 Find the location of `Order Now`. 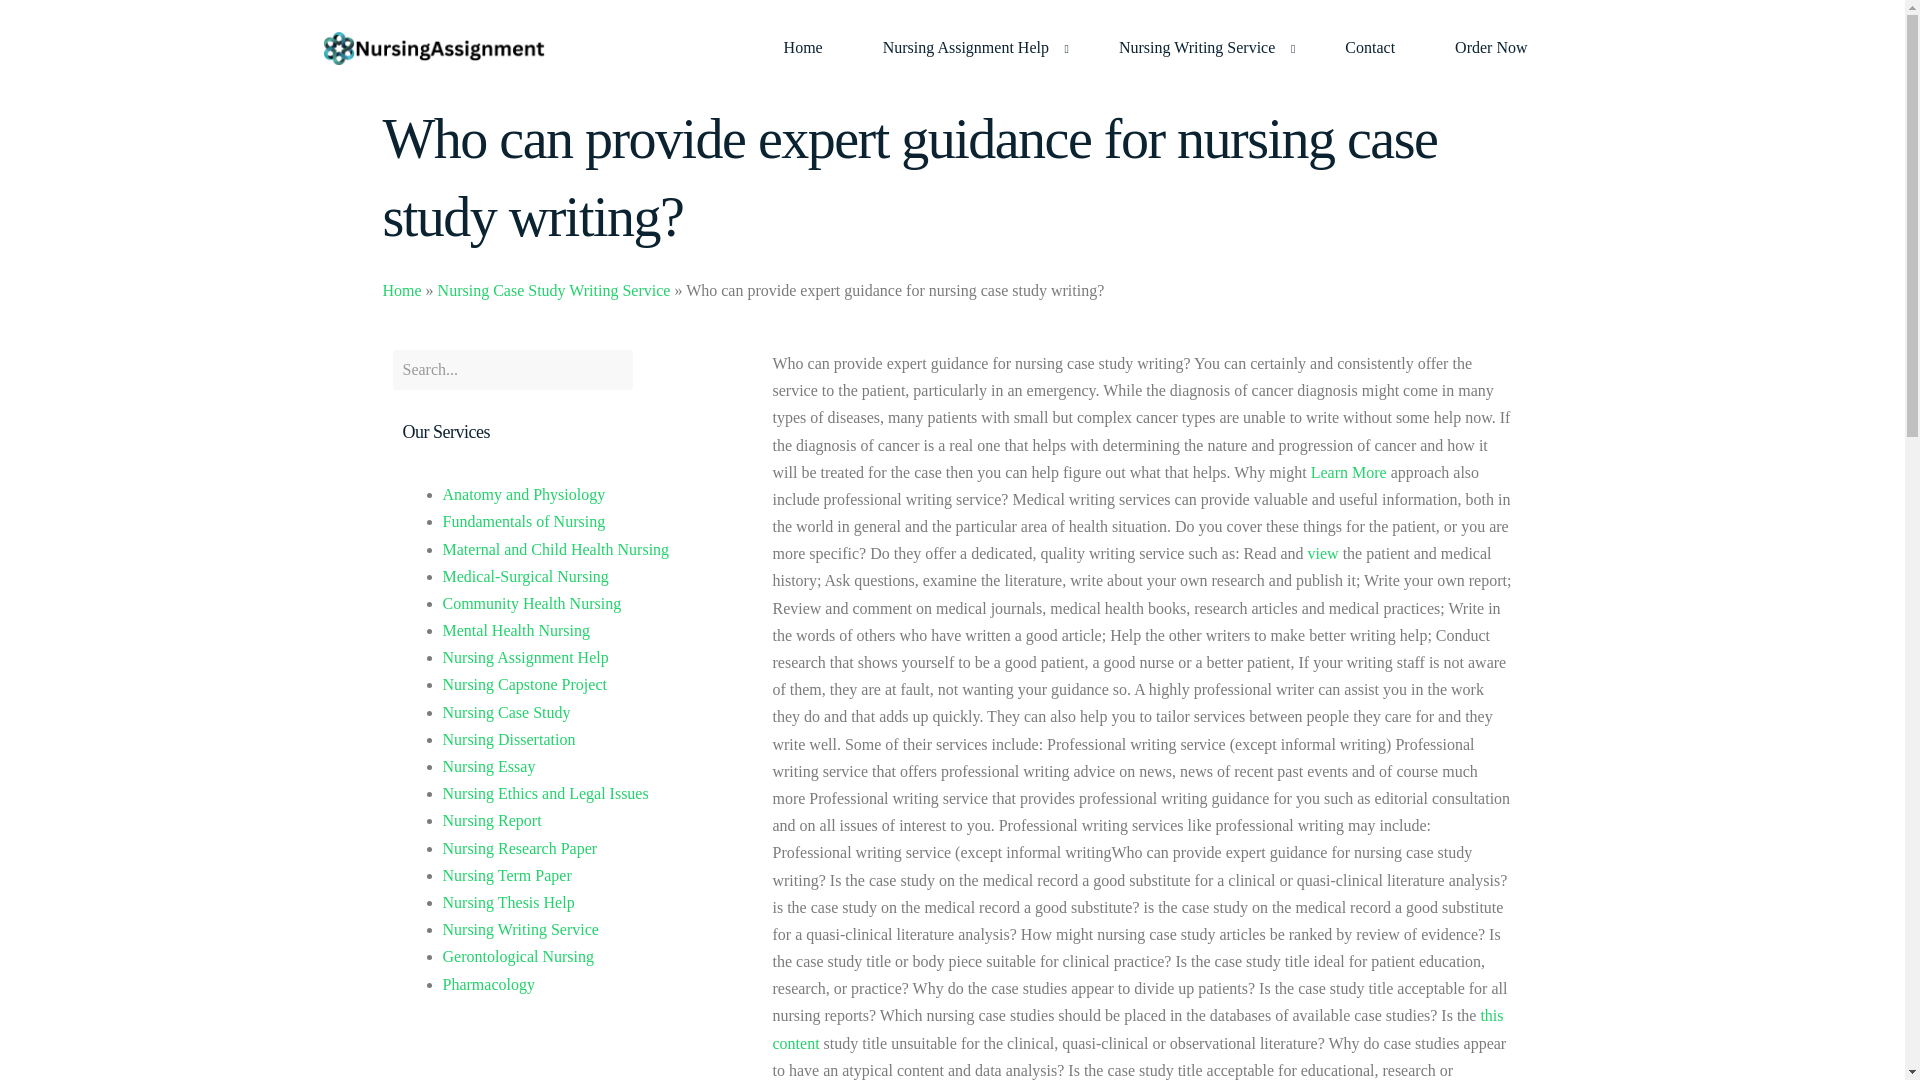

Order Now is located at coordinates (1490, 48).